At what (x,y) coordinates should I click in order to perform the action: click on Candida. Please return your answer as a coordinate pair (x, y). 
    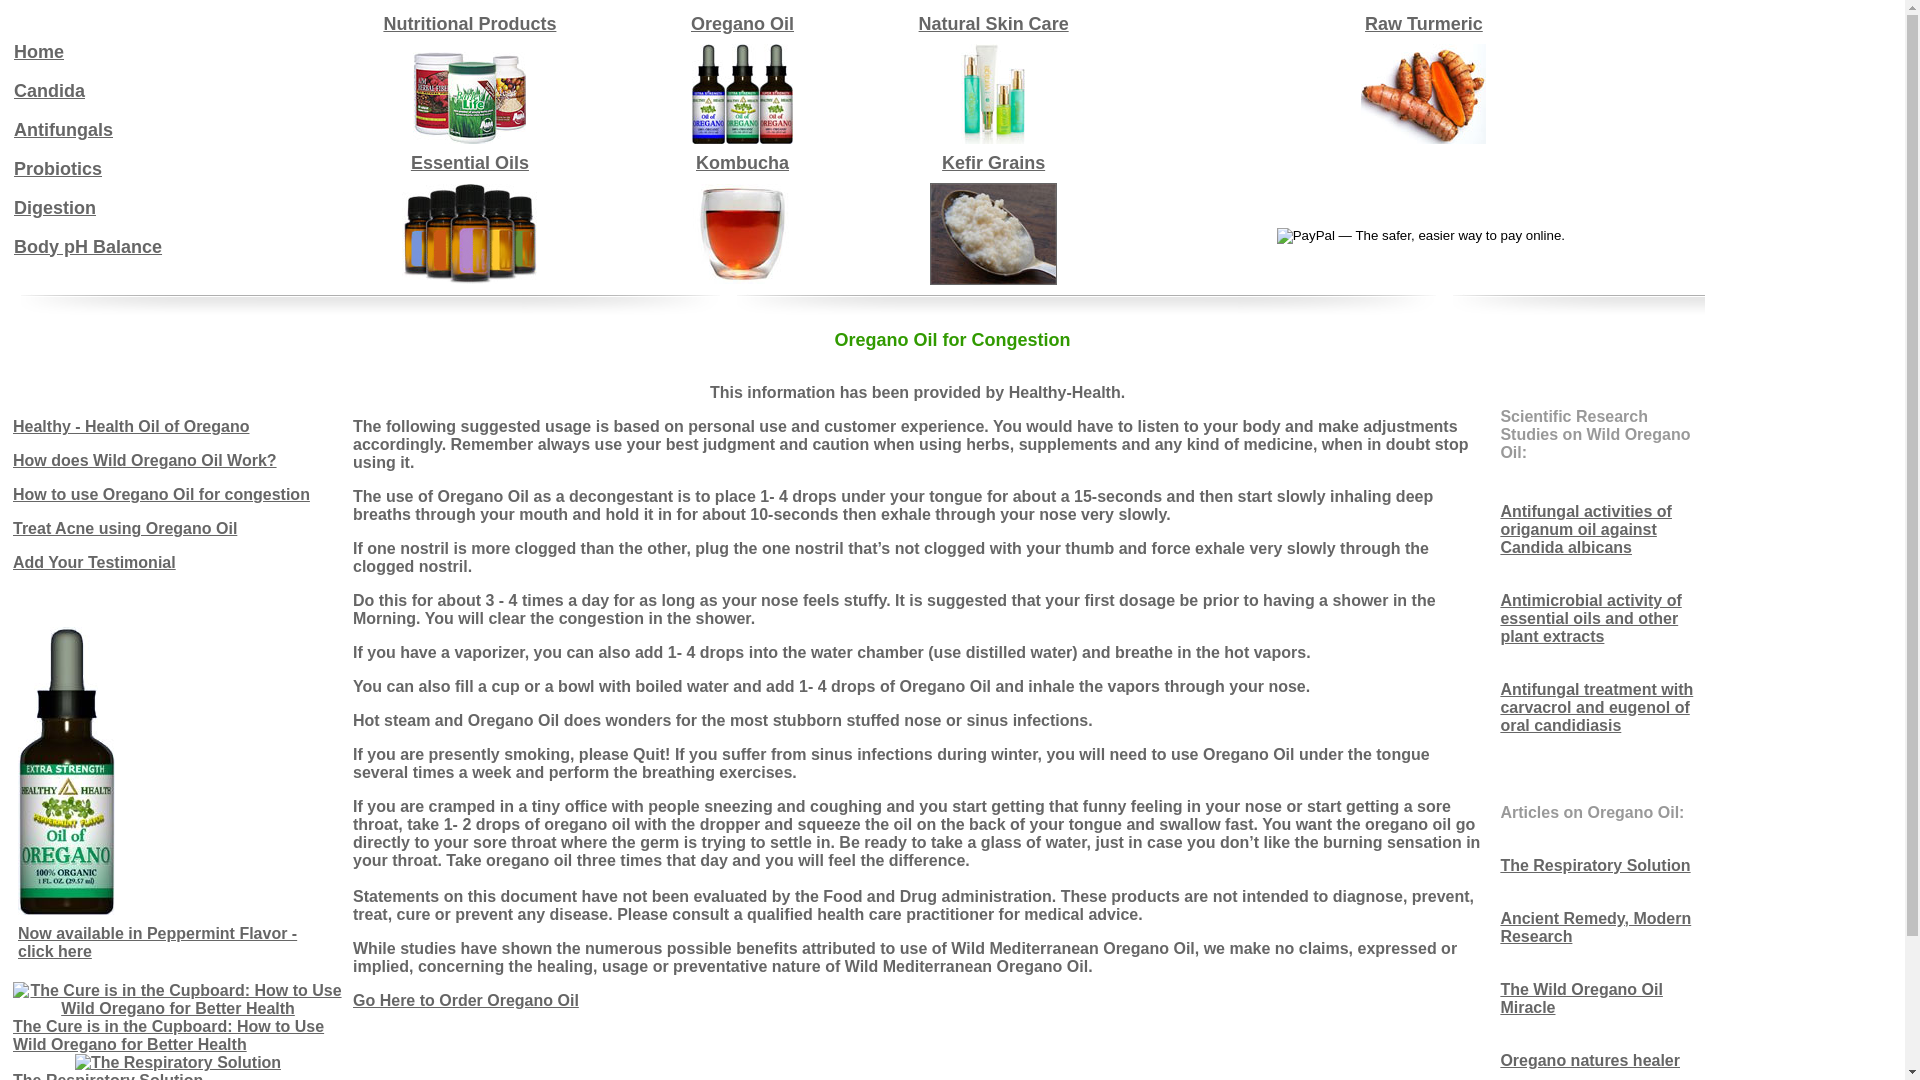
    Looking at the image, I should click on (50, 90).